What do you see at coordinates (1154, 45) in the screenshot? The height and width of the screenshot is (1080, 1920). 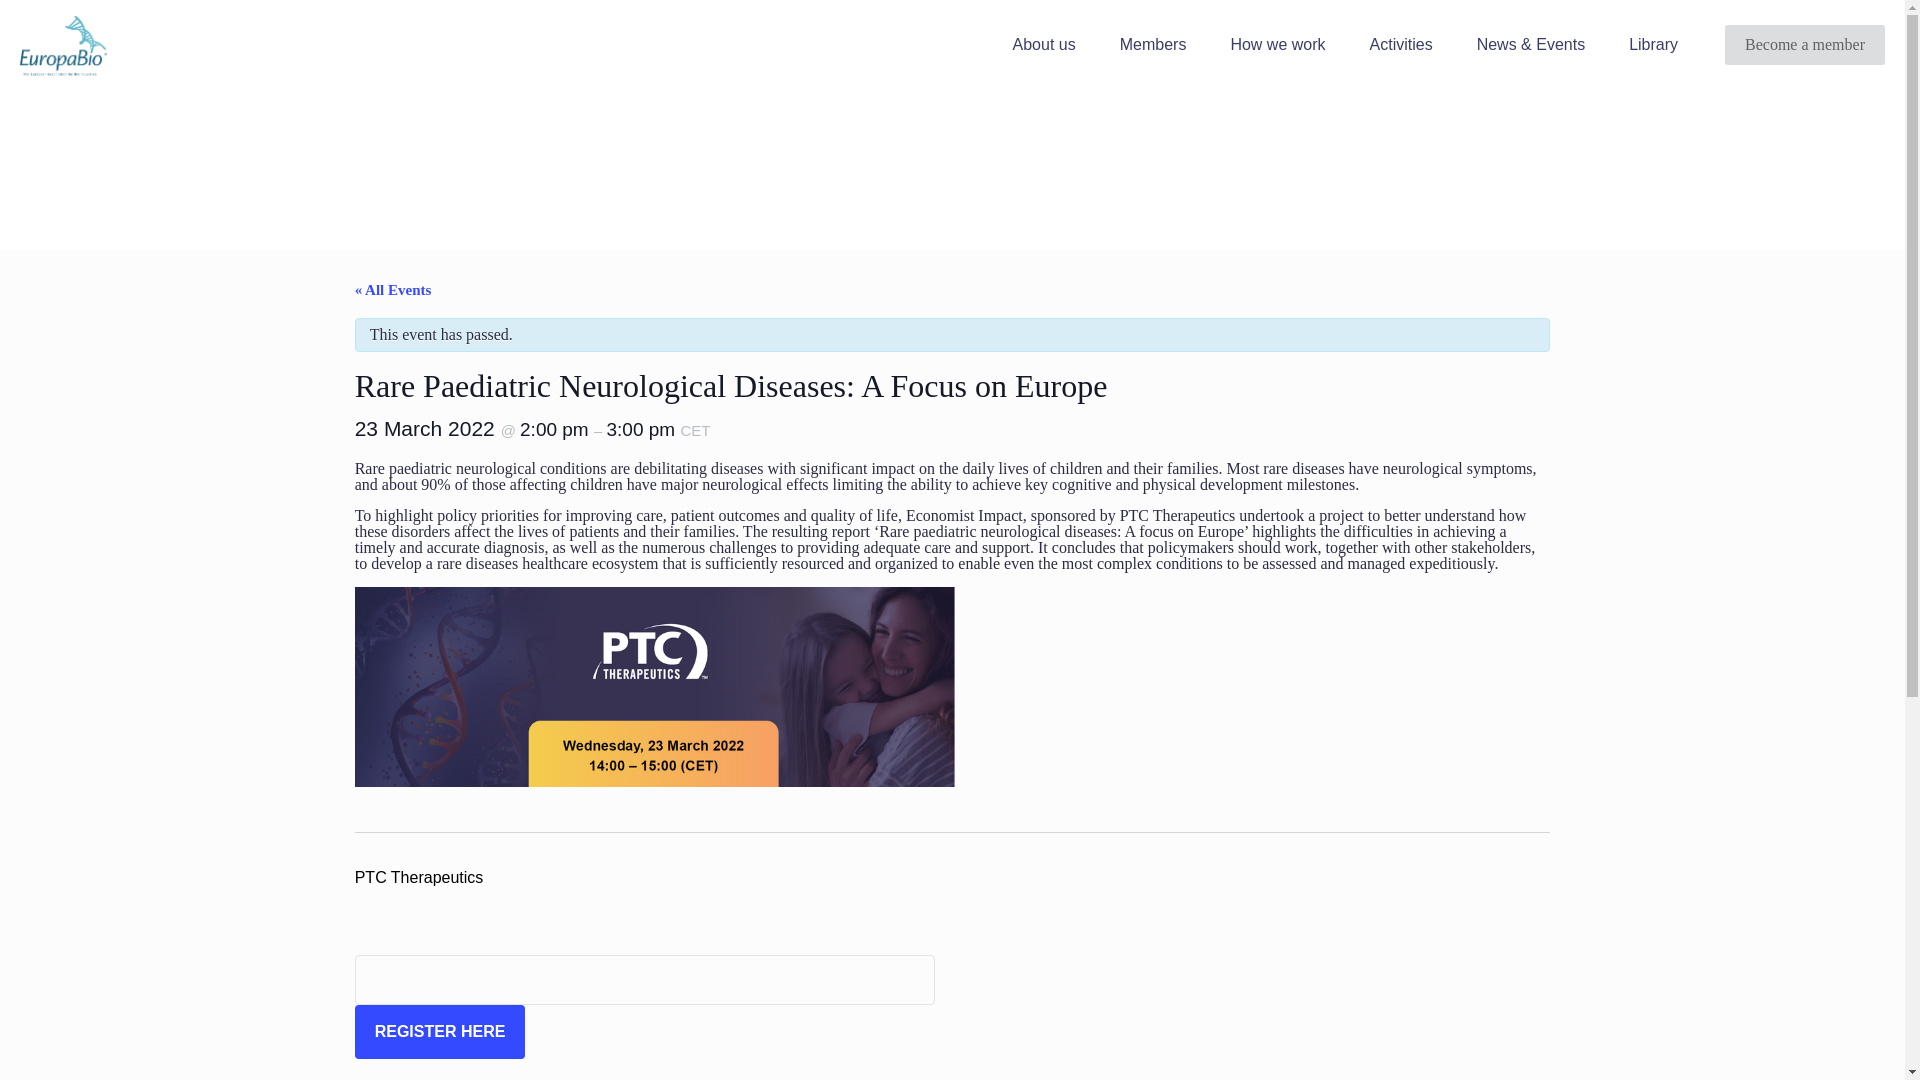 I see `Members` at bounding box center [1154, 45].